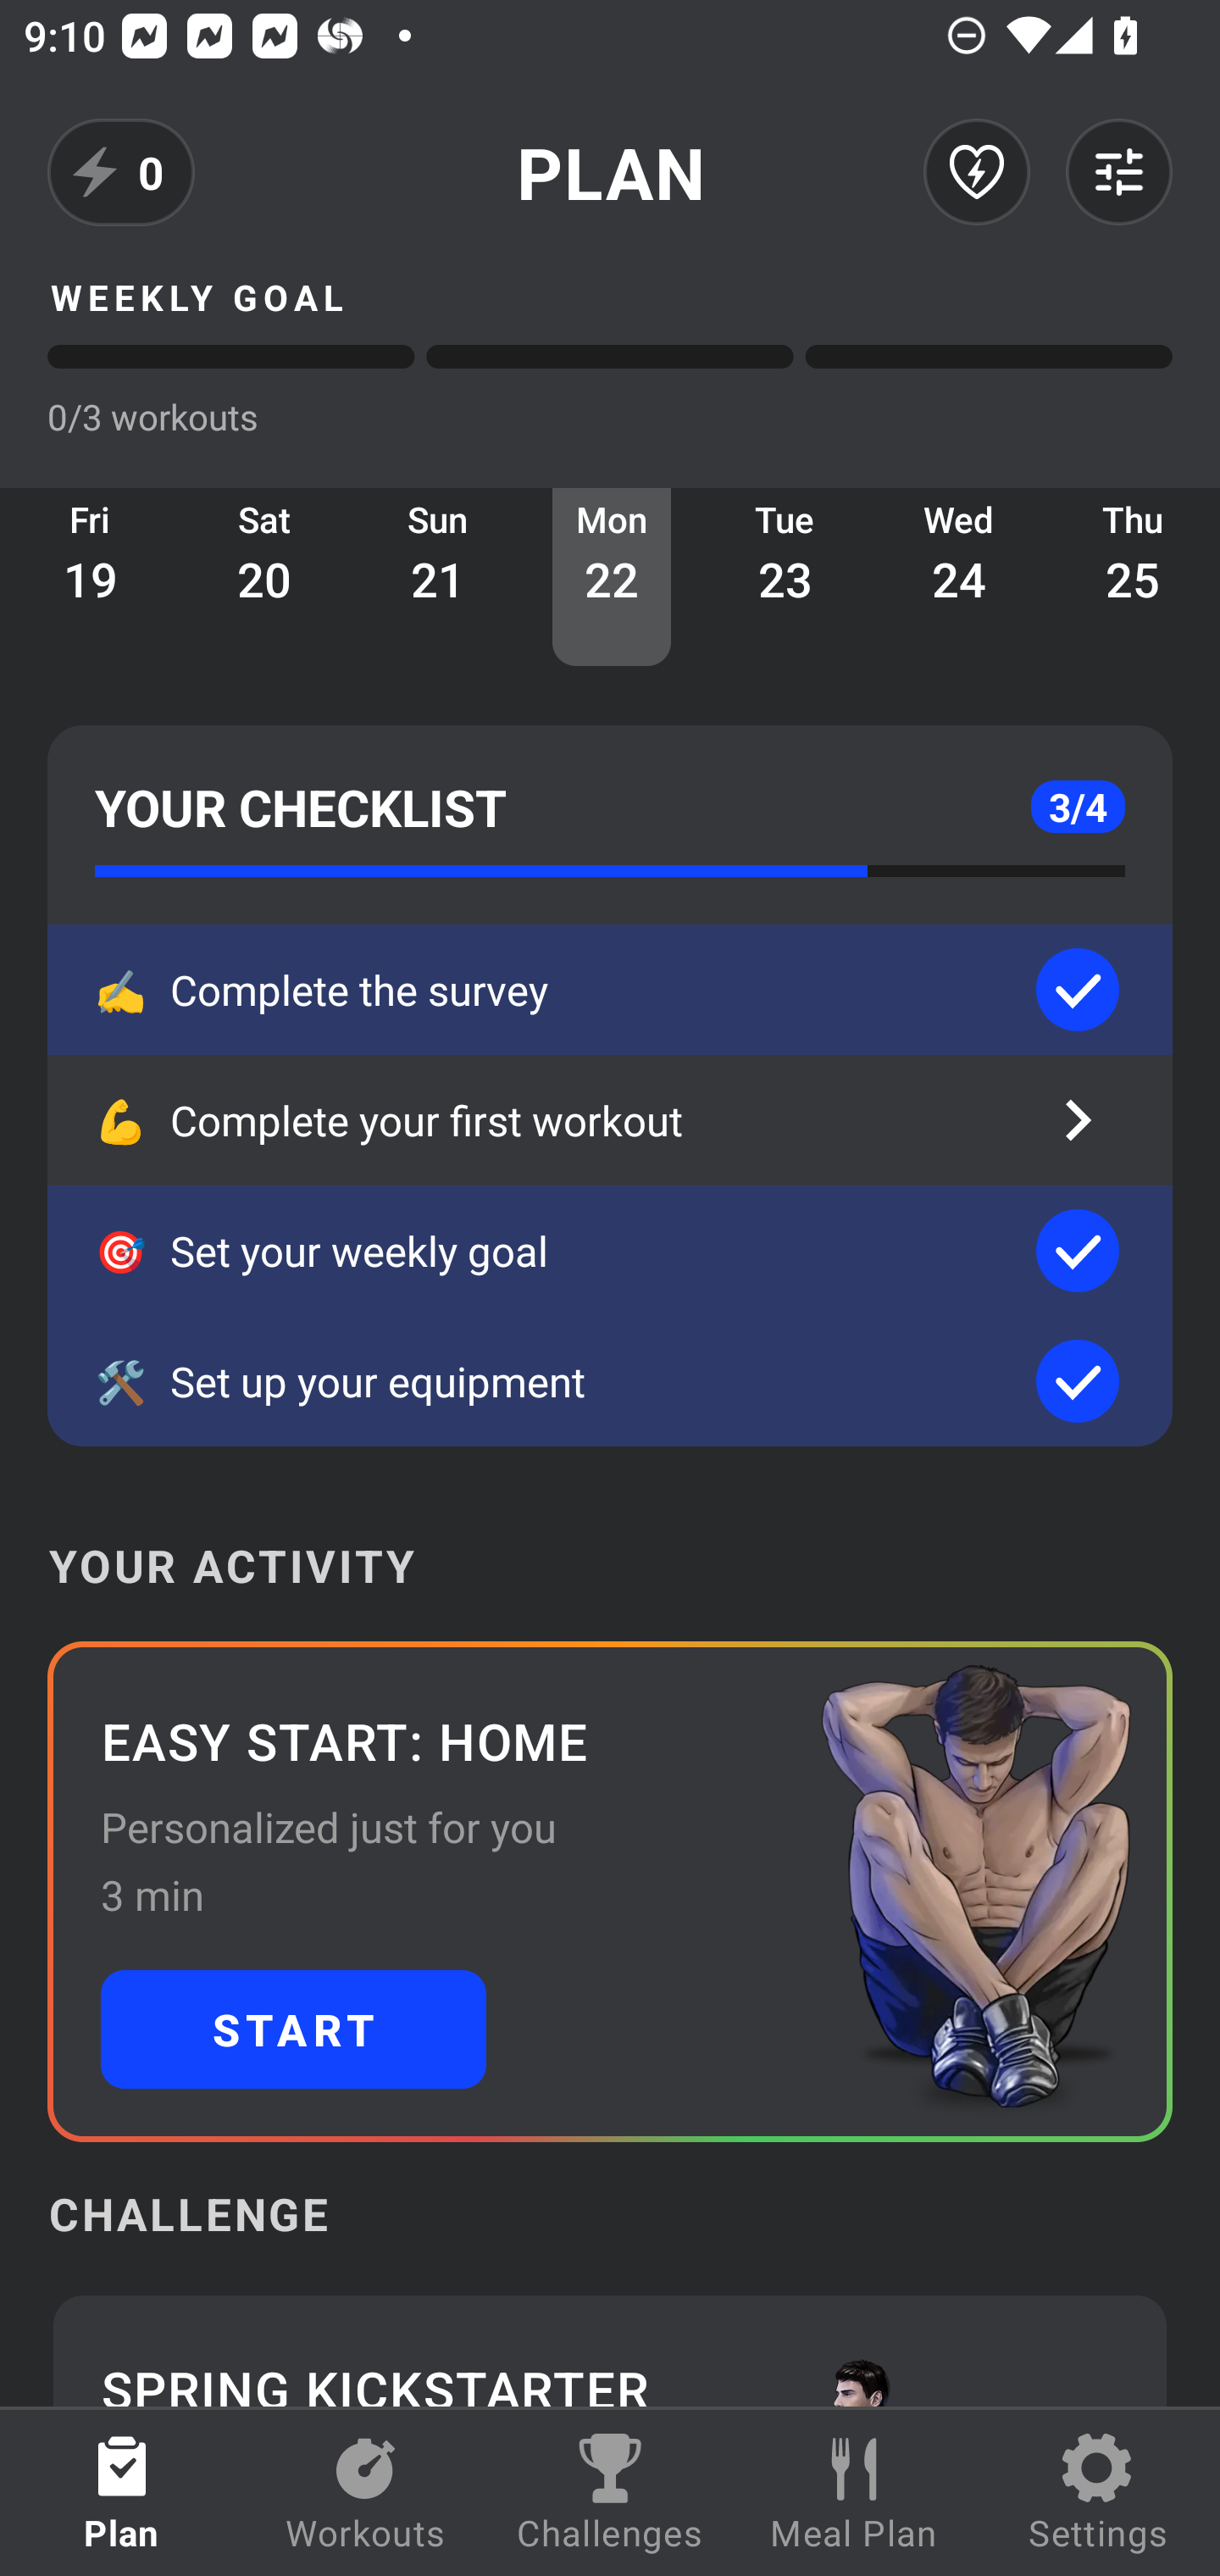 The image size is (1220, 2576). Describe the element at coordinates (785, 576) in the screenshot. I see `Tue 23` at that location.